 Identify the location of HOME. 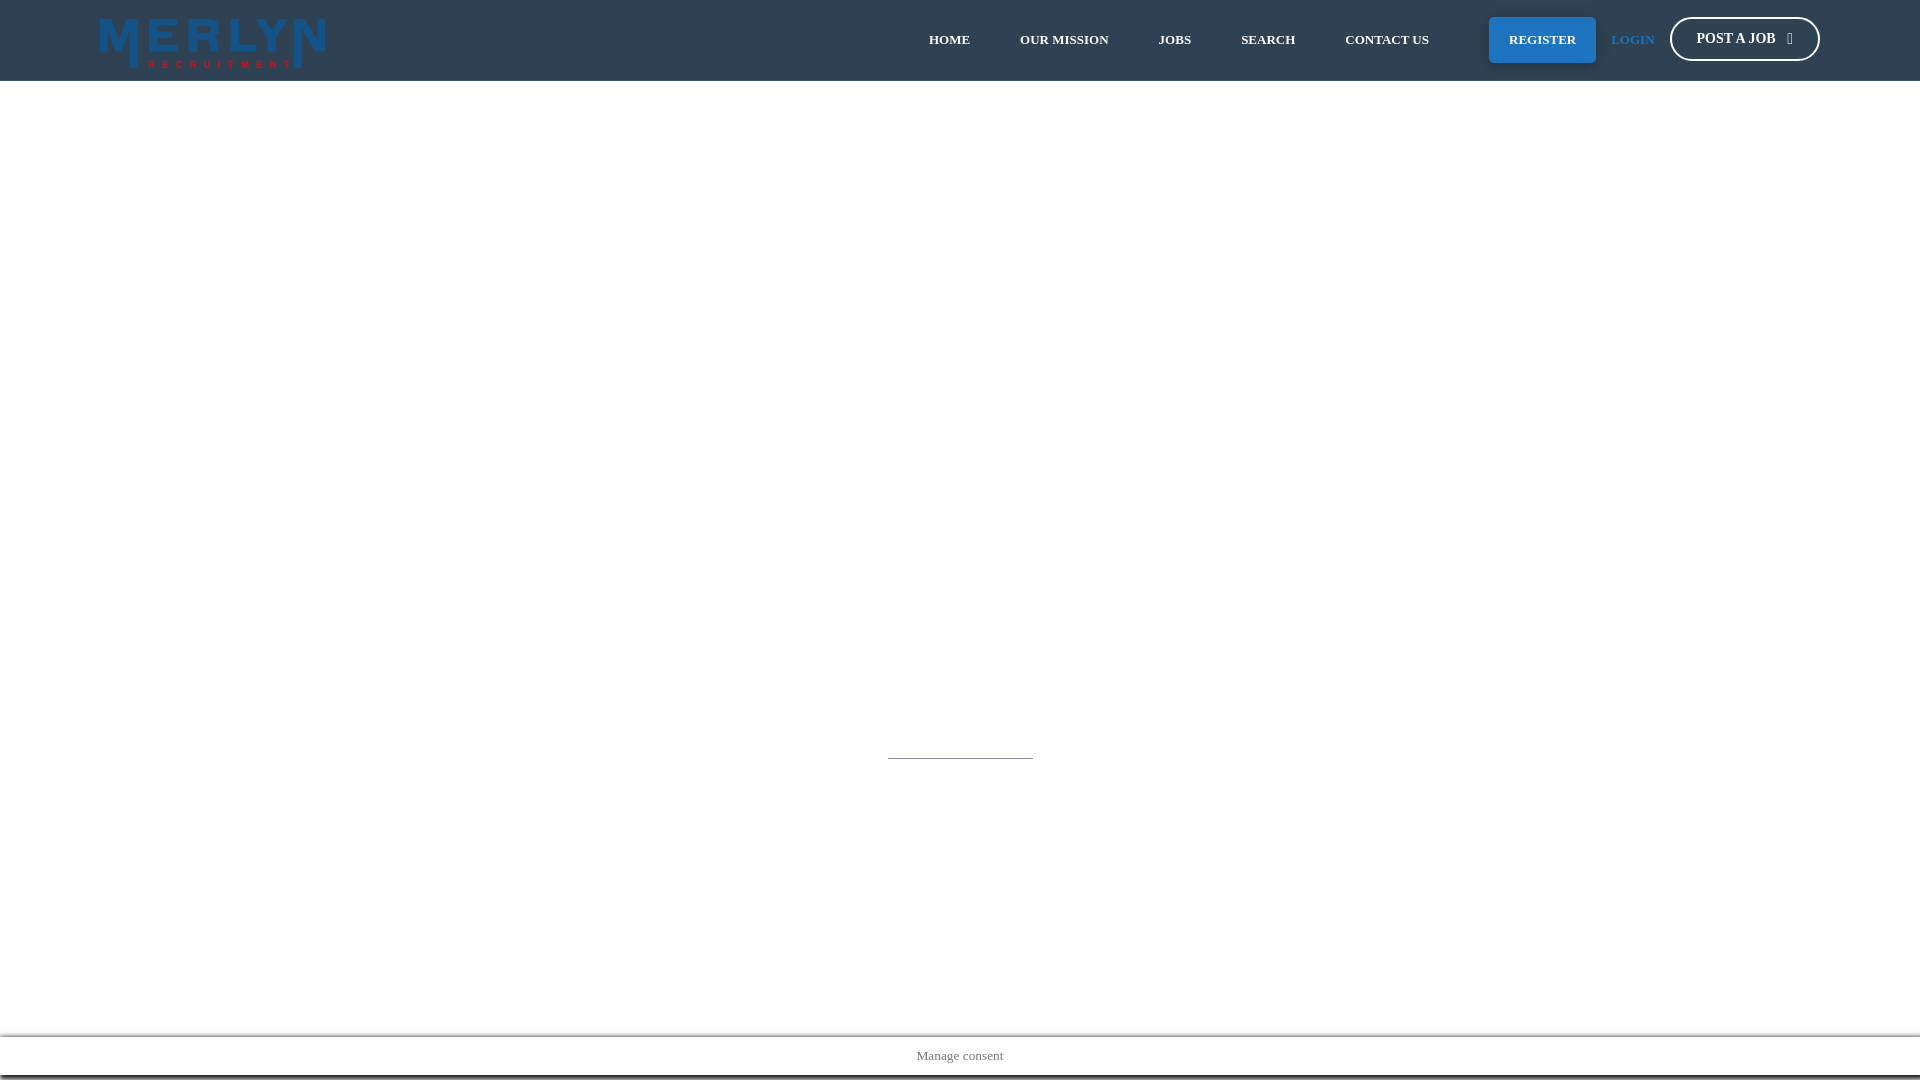
(949, 40).